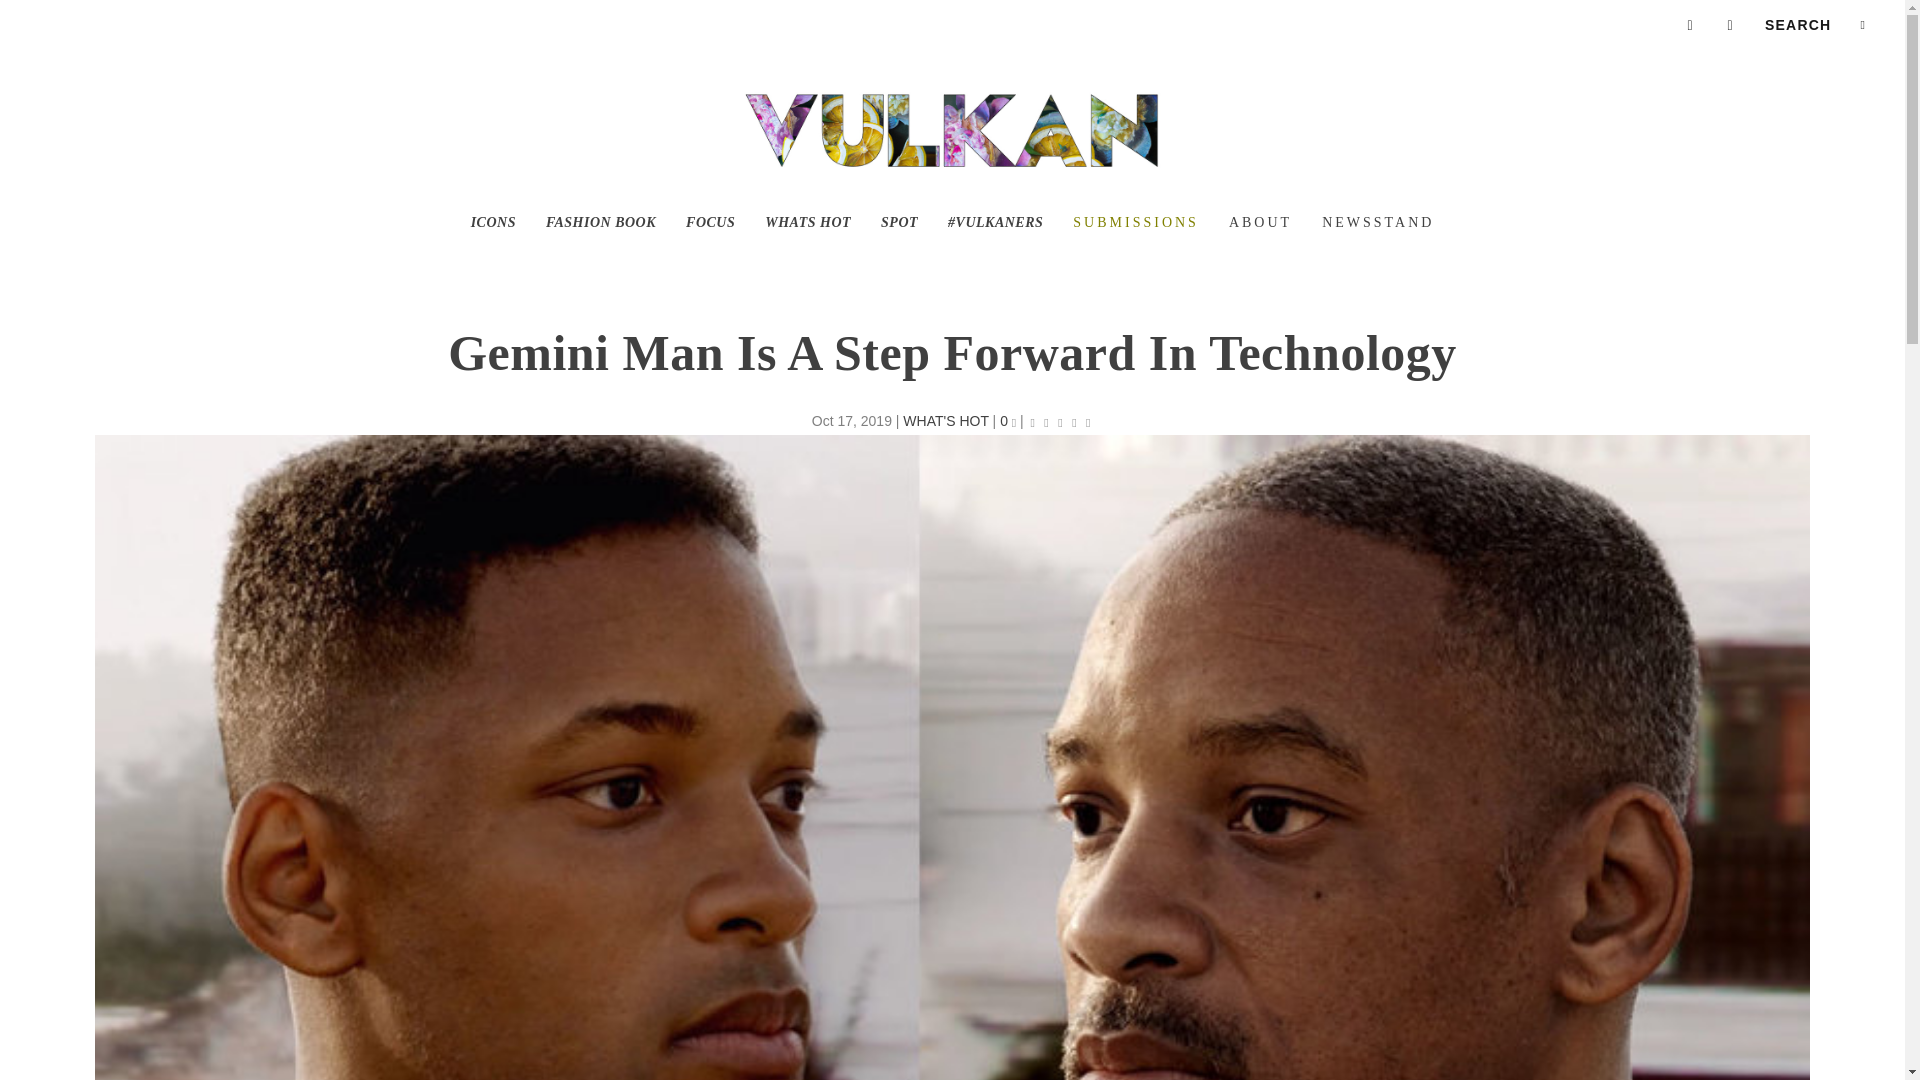 The image size is (1920, 1080). What do you see at coordinates (945, 420) in the screenshot?
I see `WHAT'S HOT` at bounding box center [945, 420].